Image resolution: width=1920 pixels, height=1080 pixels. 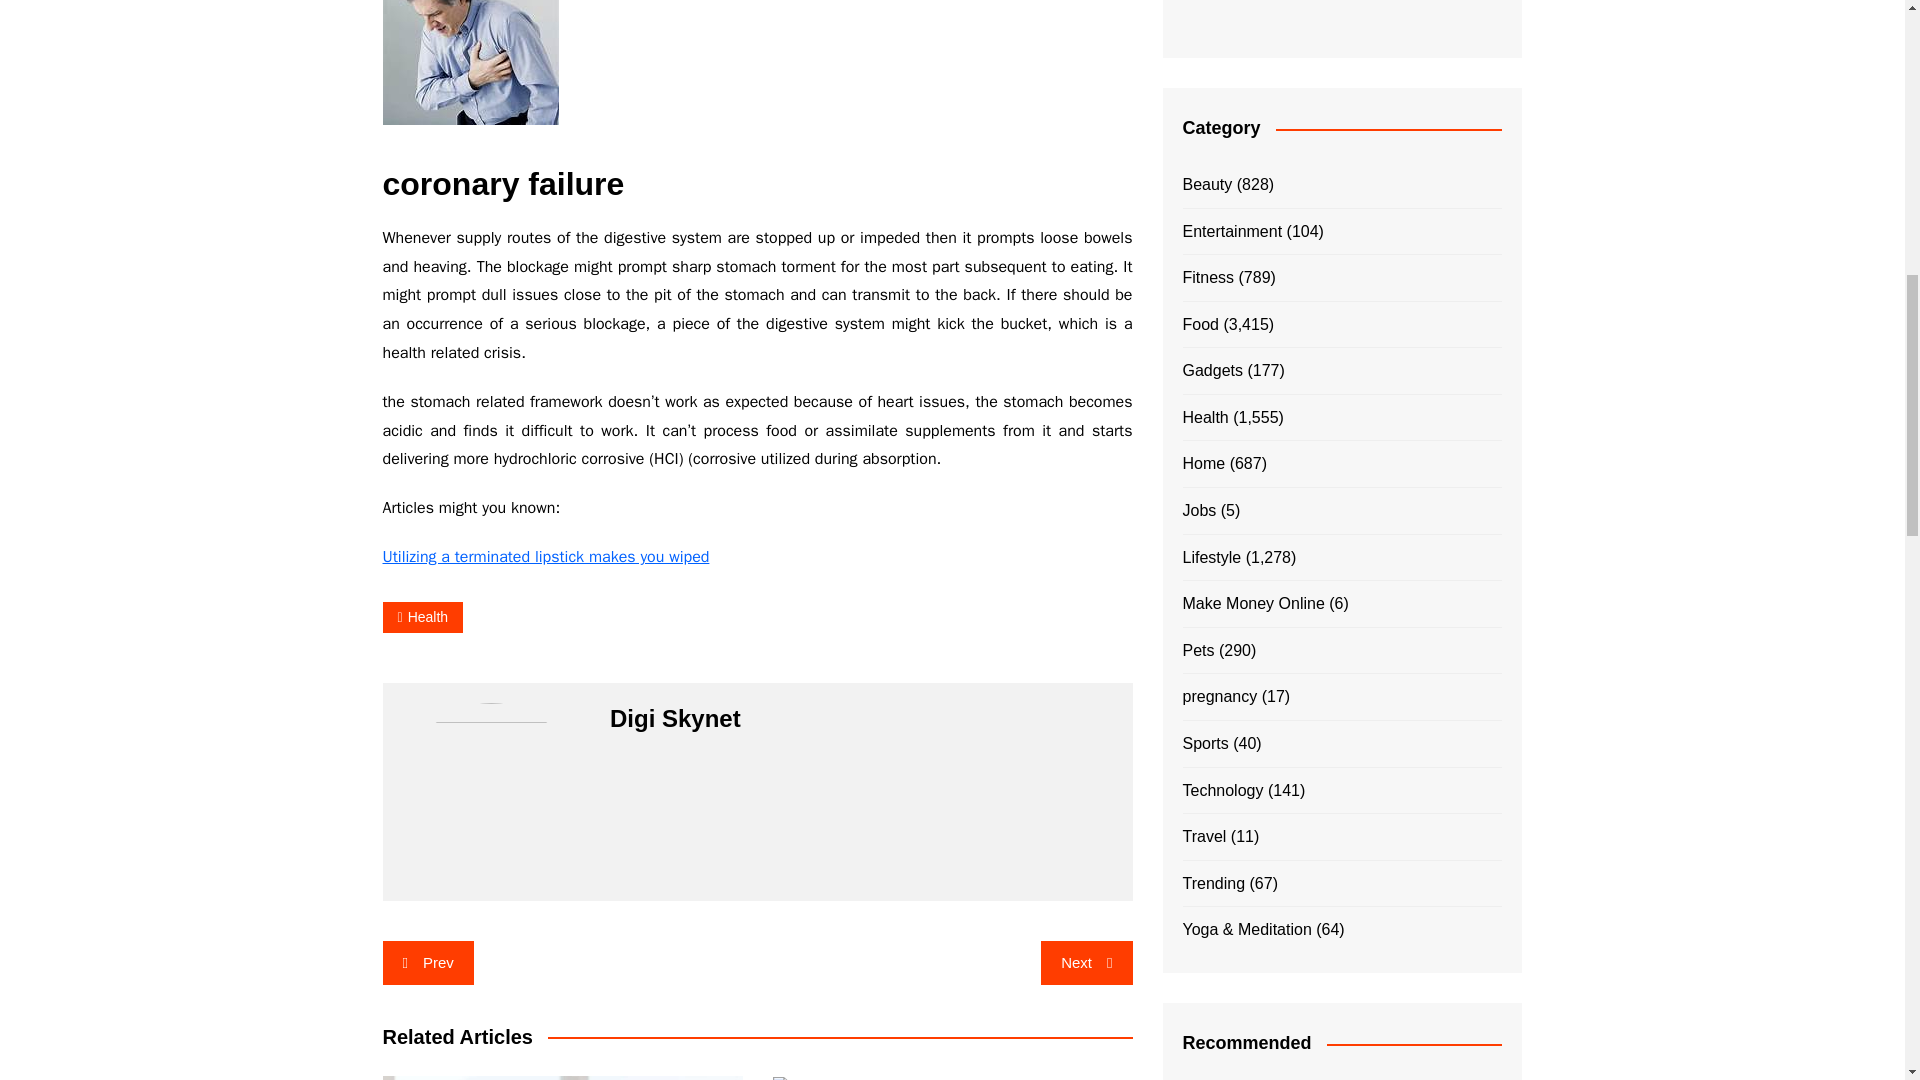 What do you see at coordinates (470, 62) in the screenshot?
I see `Indication of coronary failure connected to stomach` at bounding box center [470, 62].